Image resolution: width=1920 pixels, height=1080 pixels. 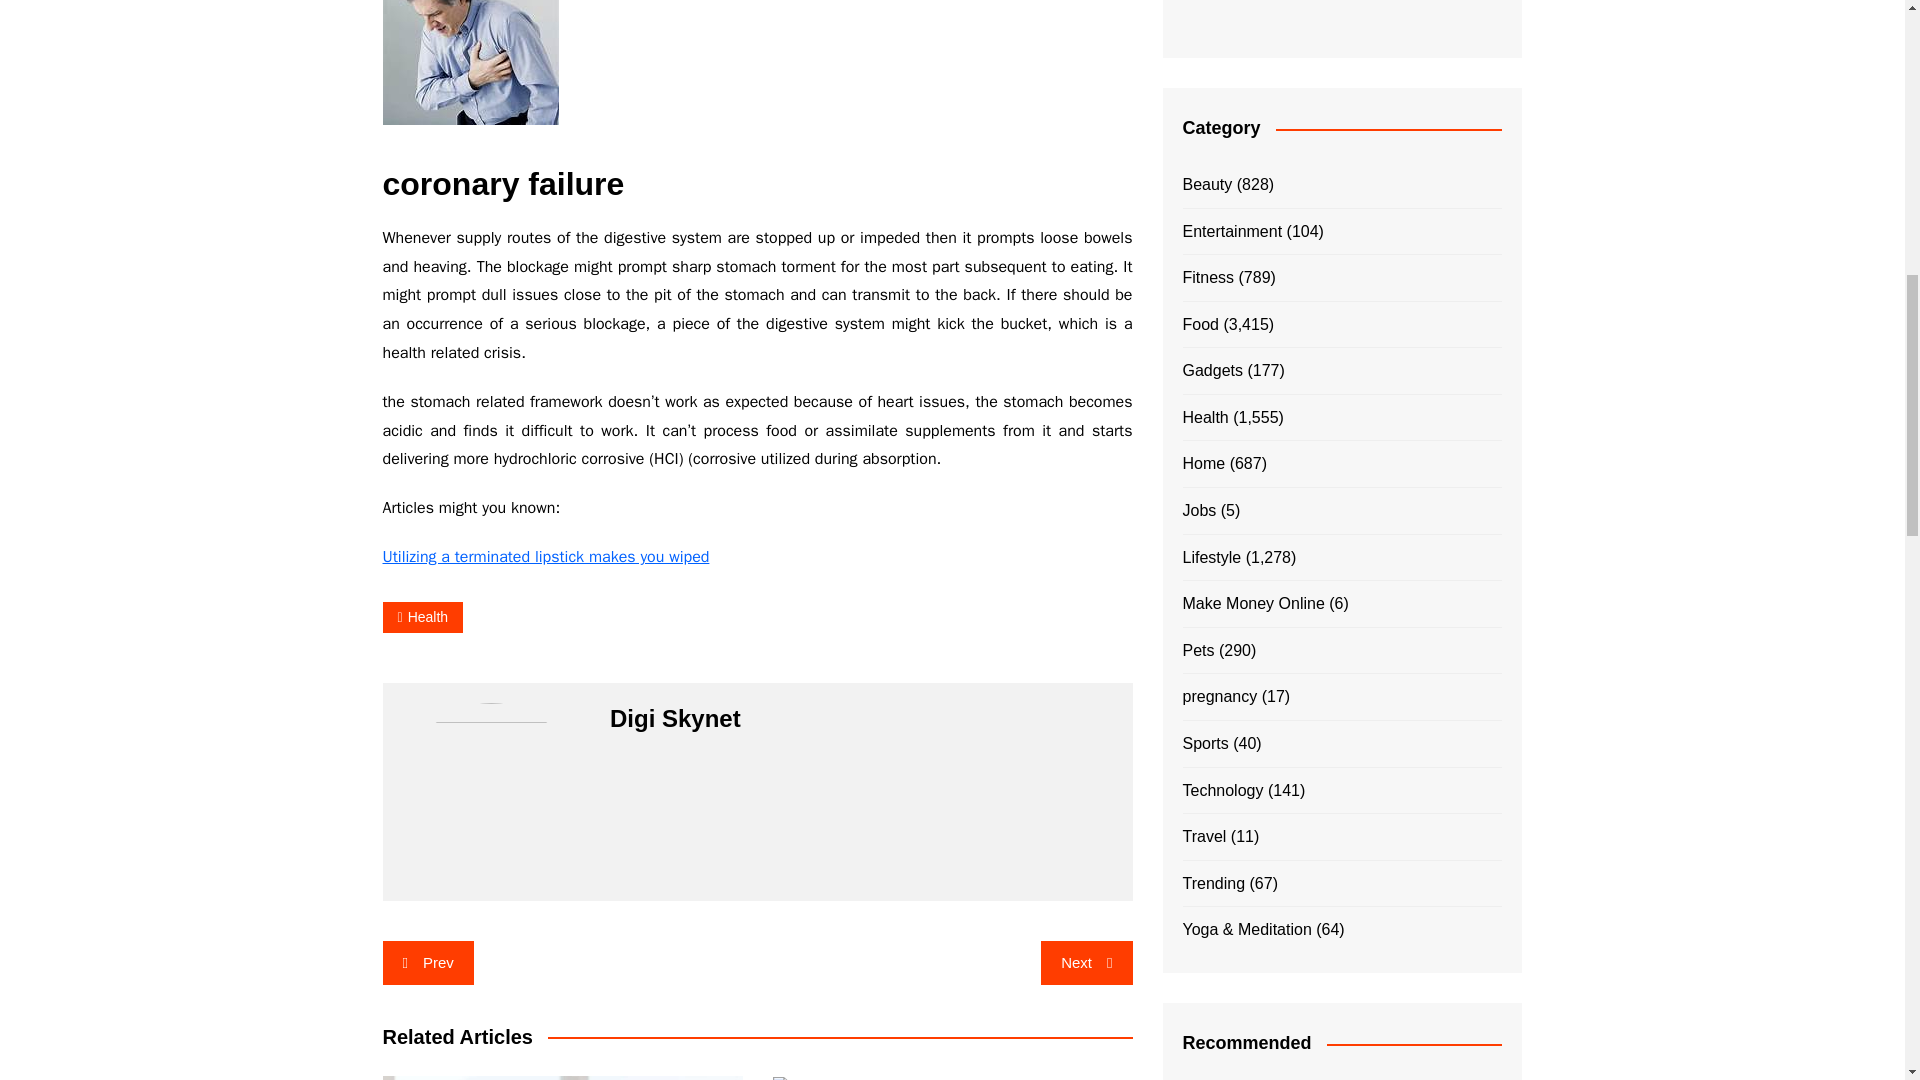 What do you see at coordinates (470, 62) in the screenshot?
I see `Indication of coronary failure connected to stomach` at bounding box center [470, 62].